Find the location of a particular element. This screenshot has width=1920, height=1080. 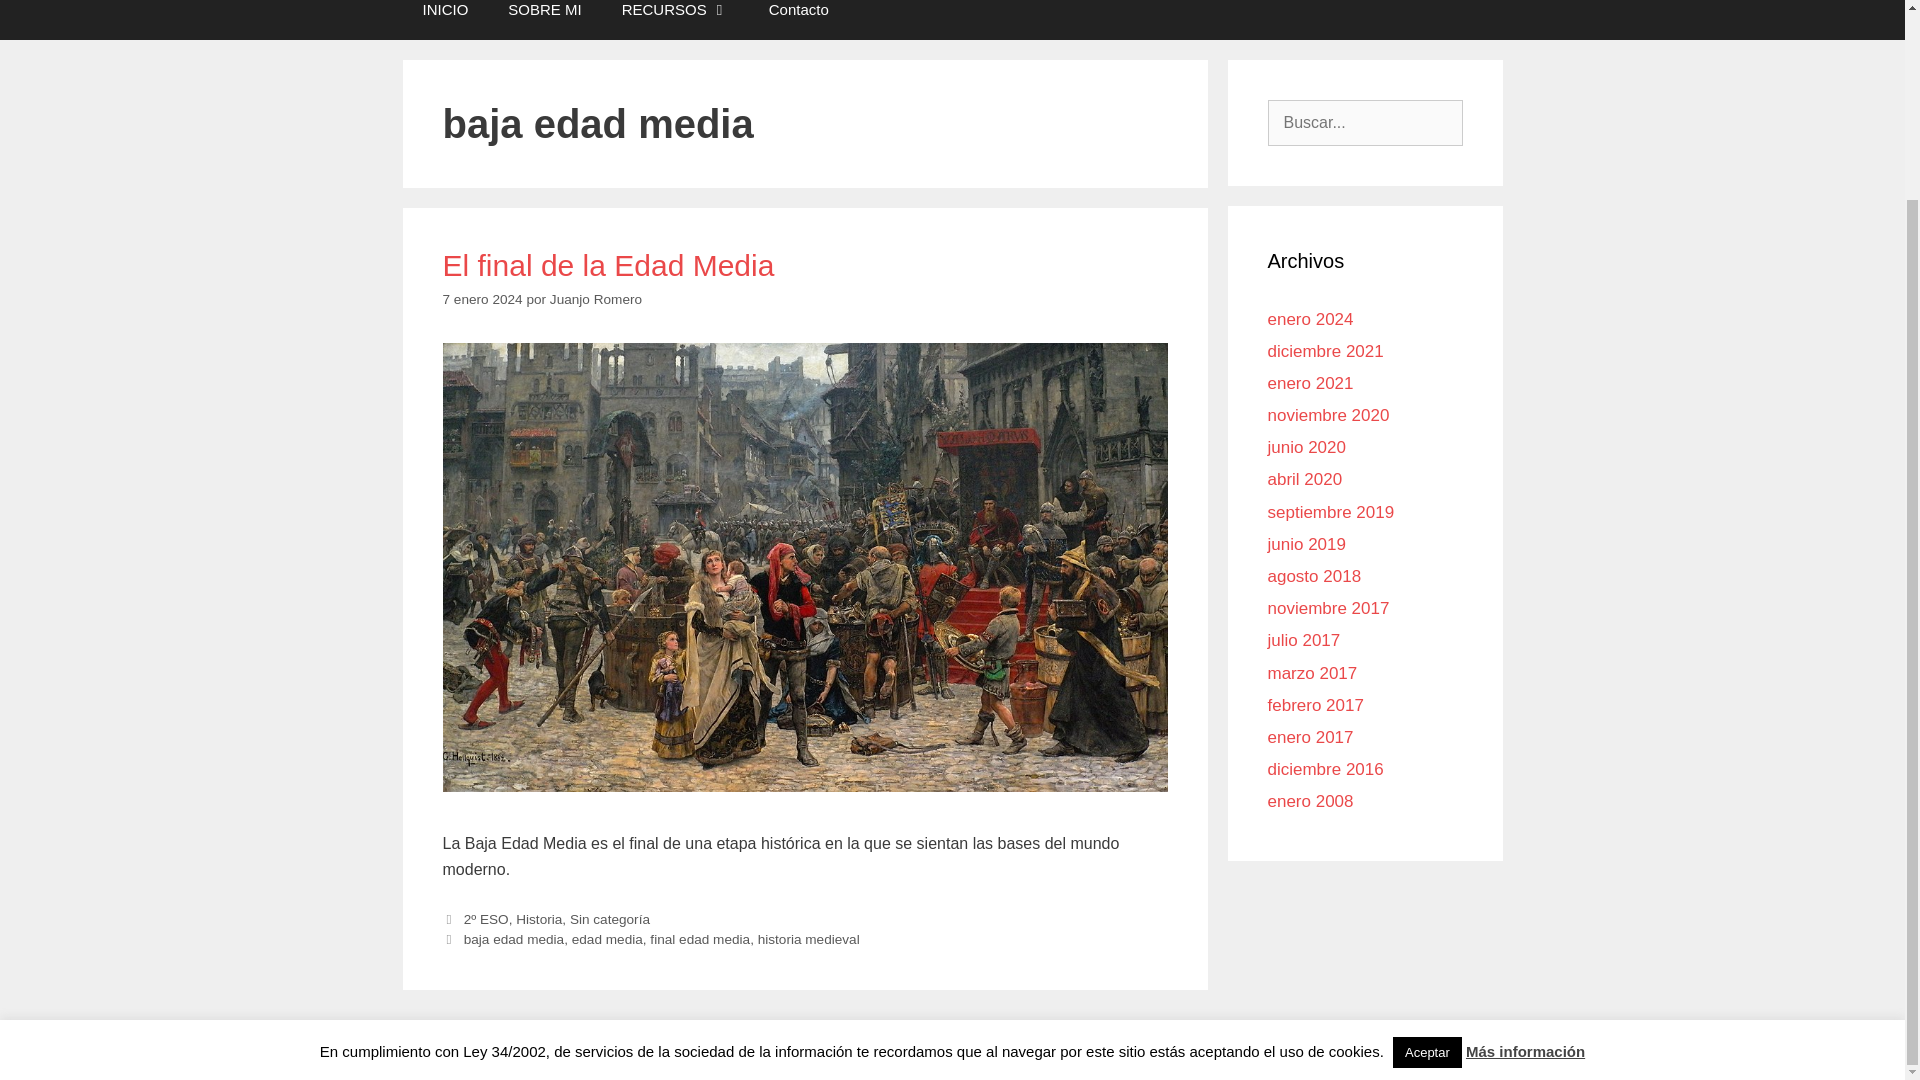

final edad media is located at coordinates (700, 940).